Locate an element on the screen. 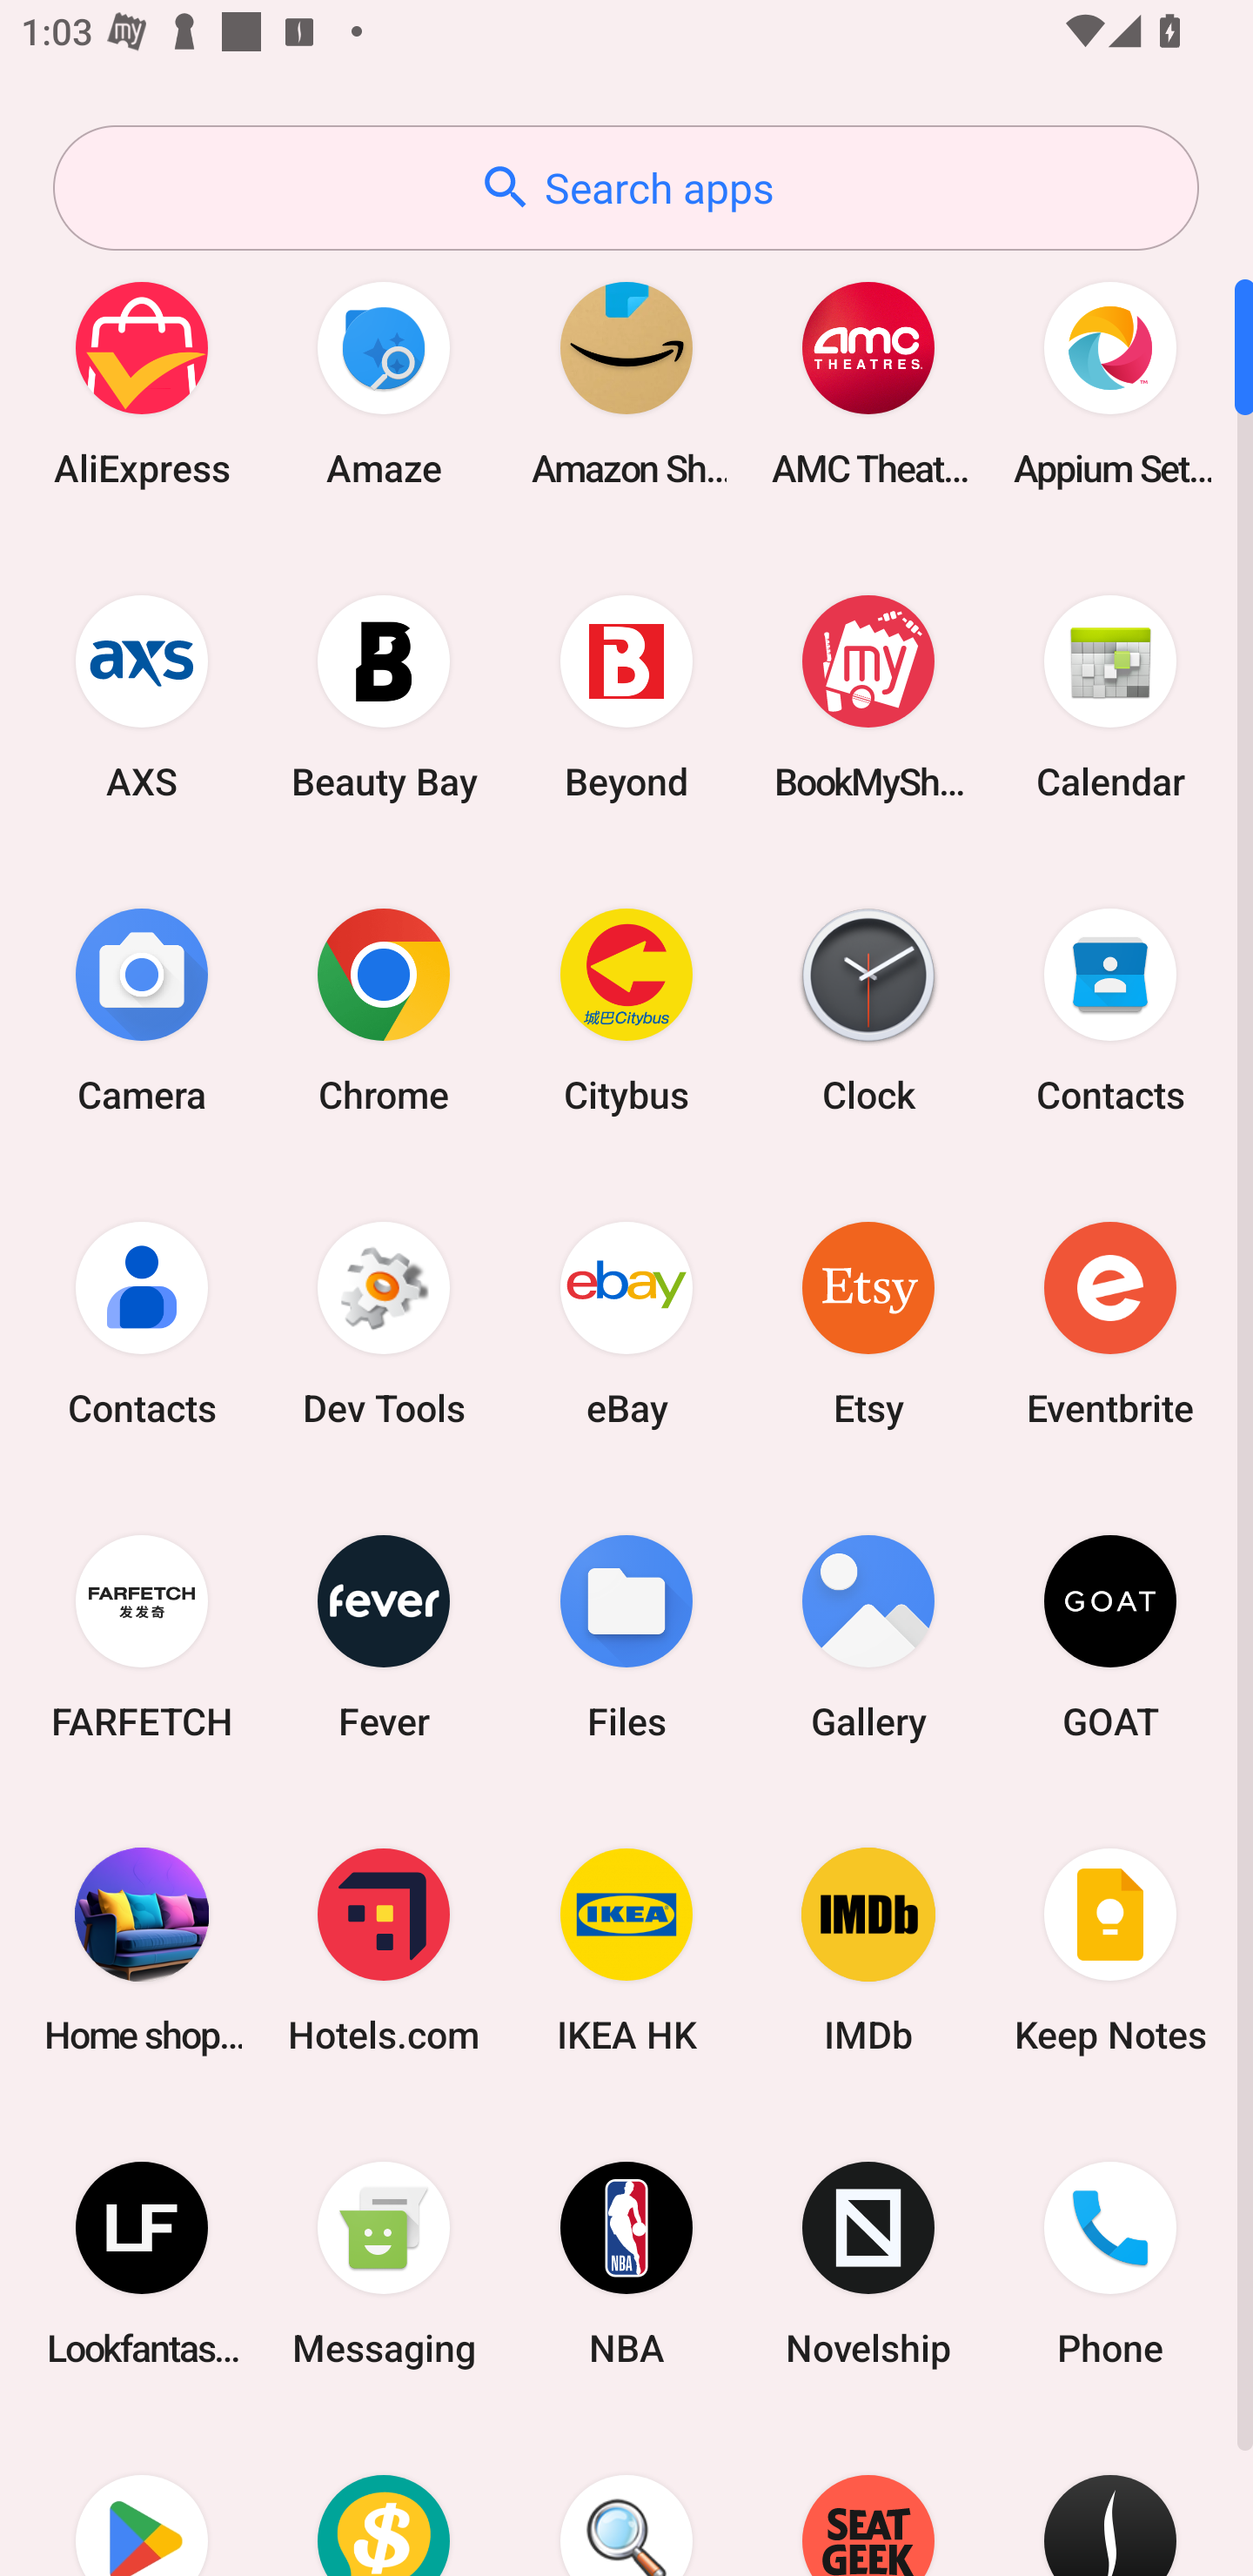  Home shopping is located at coordinates (142, 1949).